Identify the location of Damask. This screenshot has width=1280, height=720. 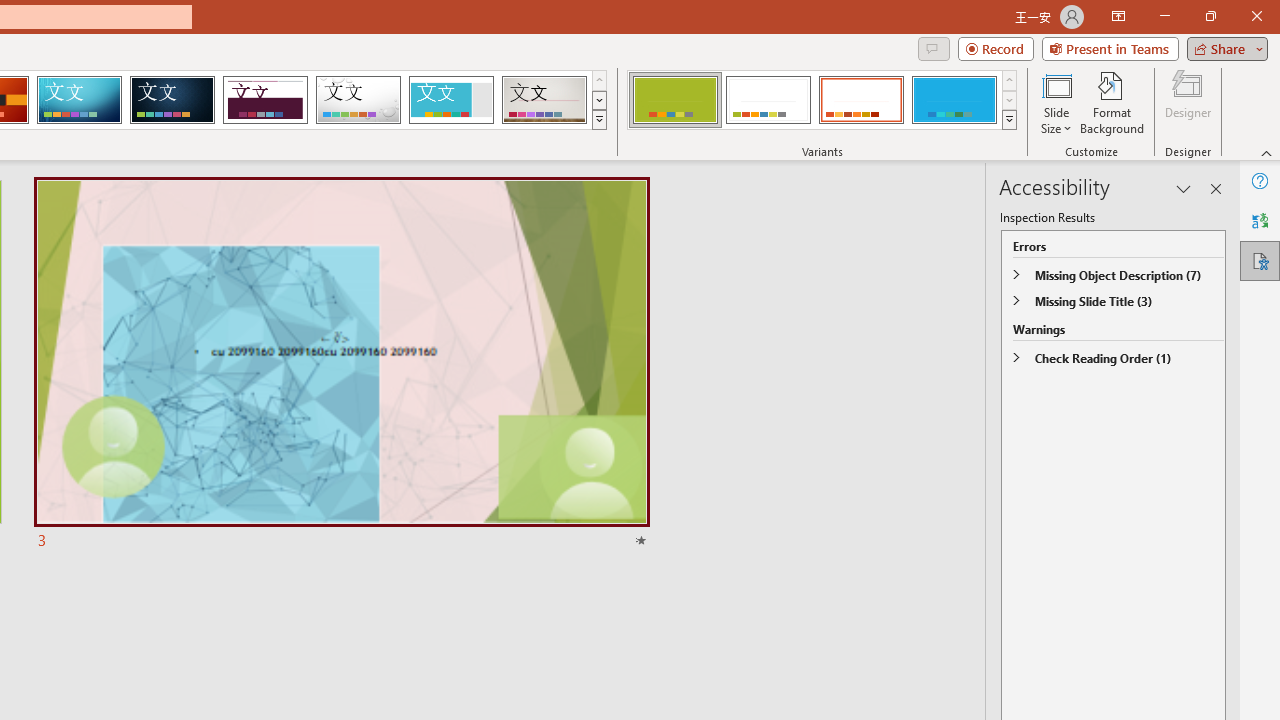
(172, 100).